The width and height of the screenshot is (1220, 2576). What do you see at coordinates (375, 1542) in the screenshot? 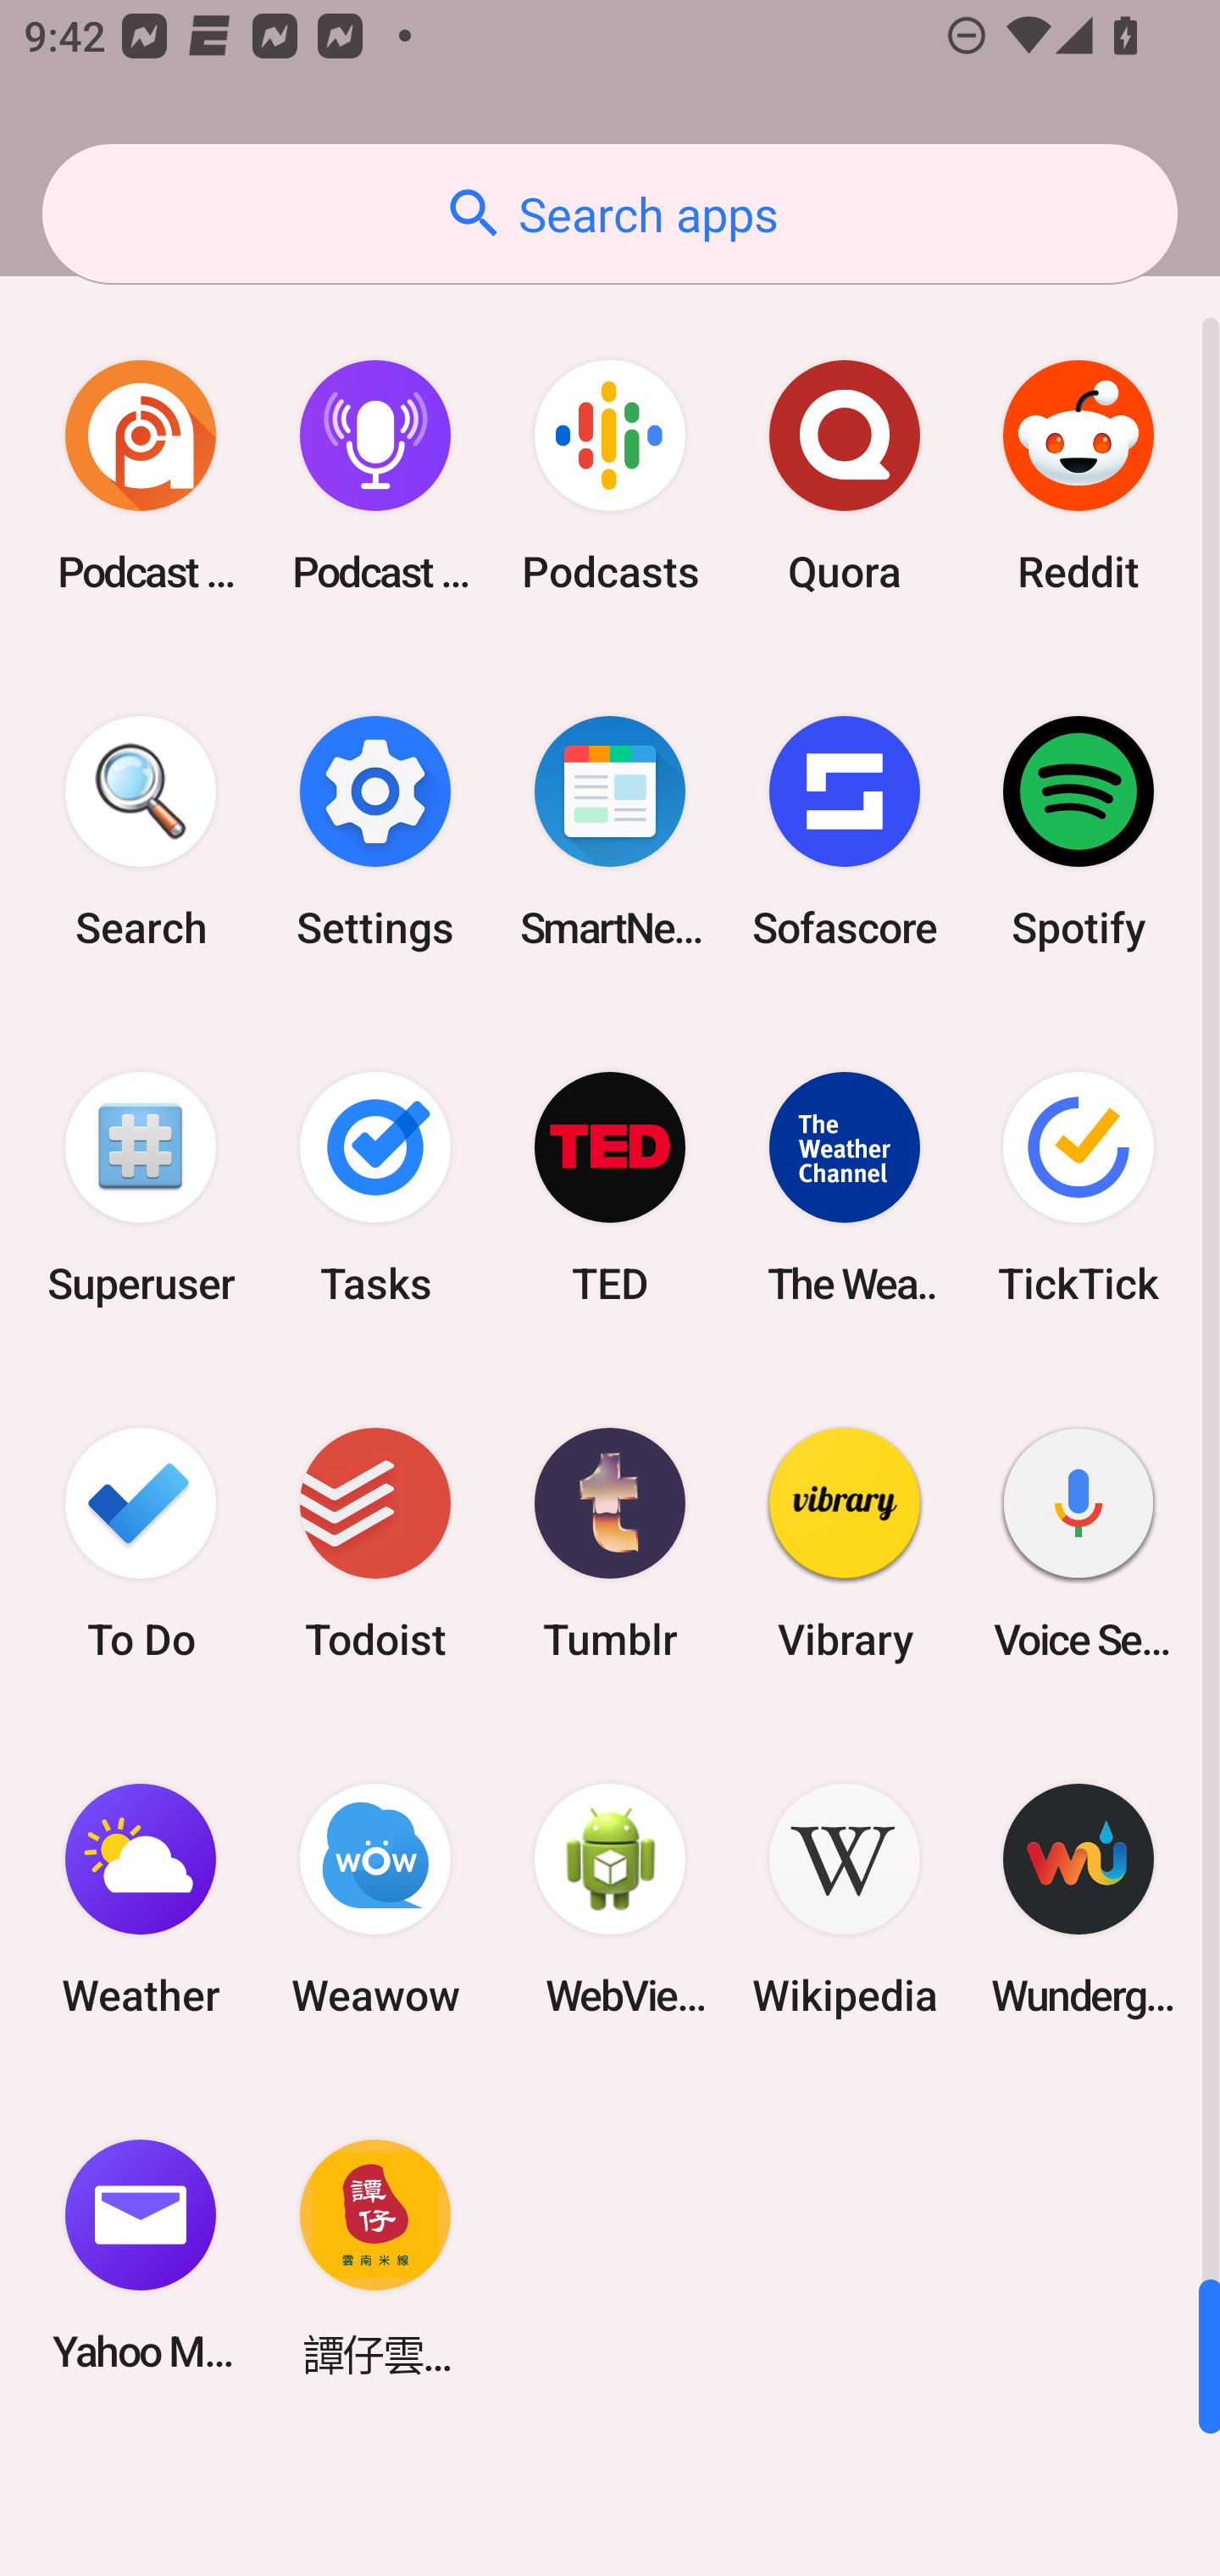
I see `Todoist` at bounding box center [375, 1542].